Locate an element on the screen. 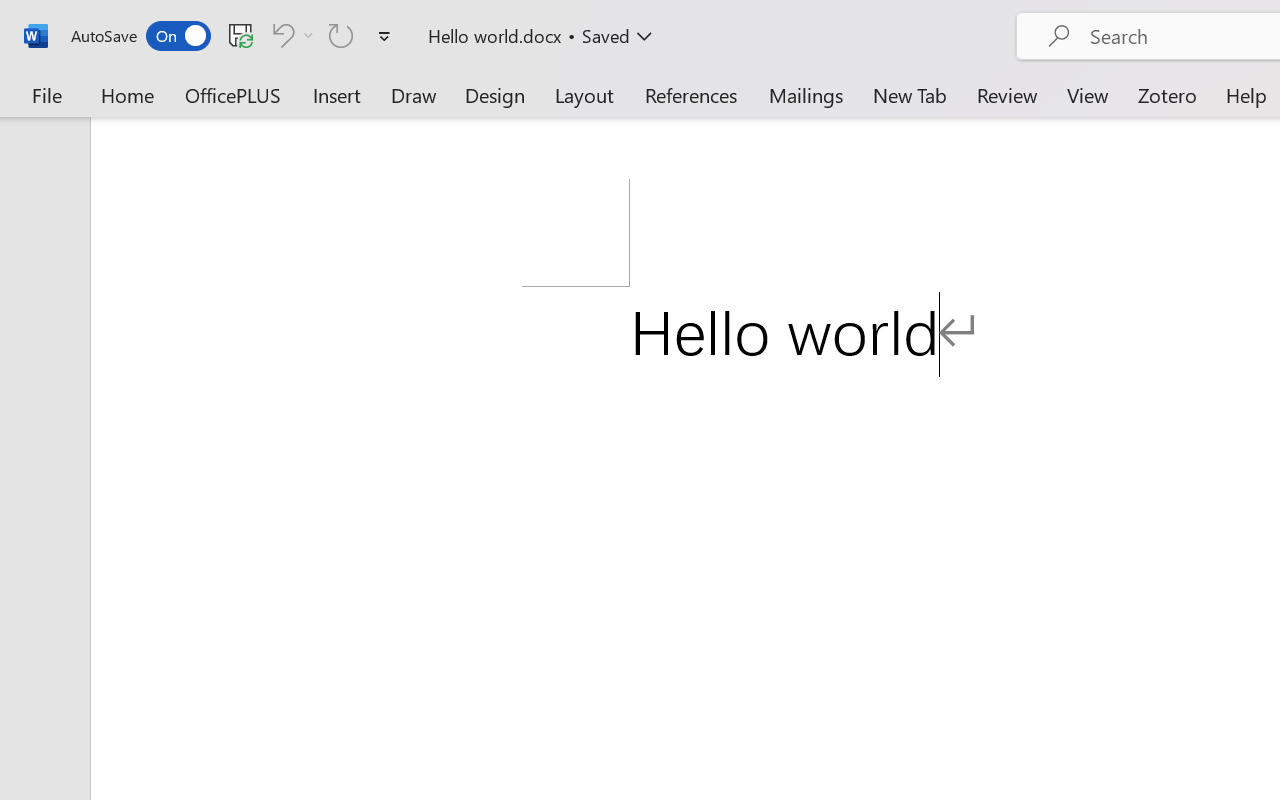 This screenshot has height=800, width=1280. Save is located at coordinates (241, 35).